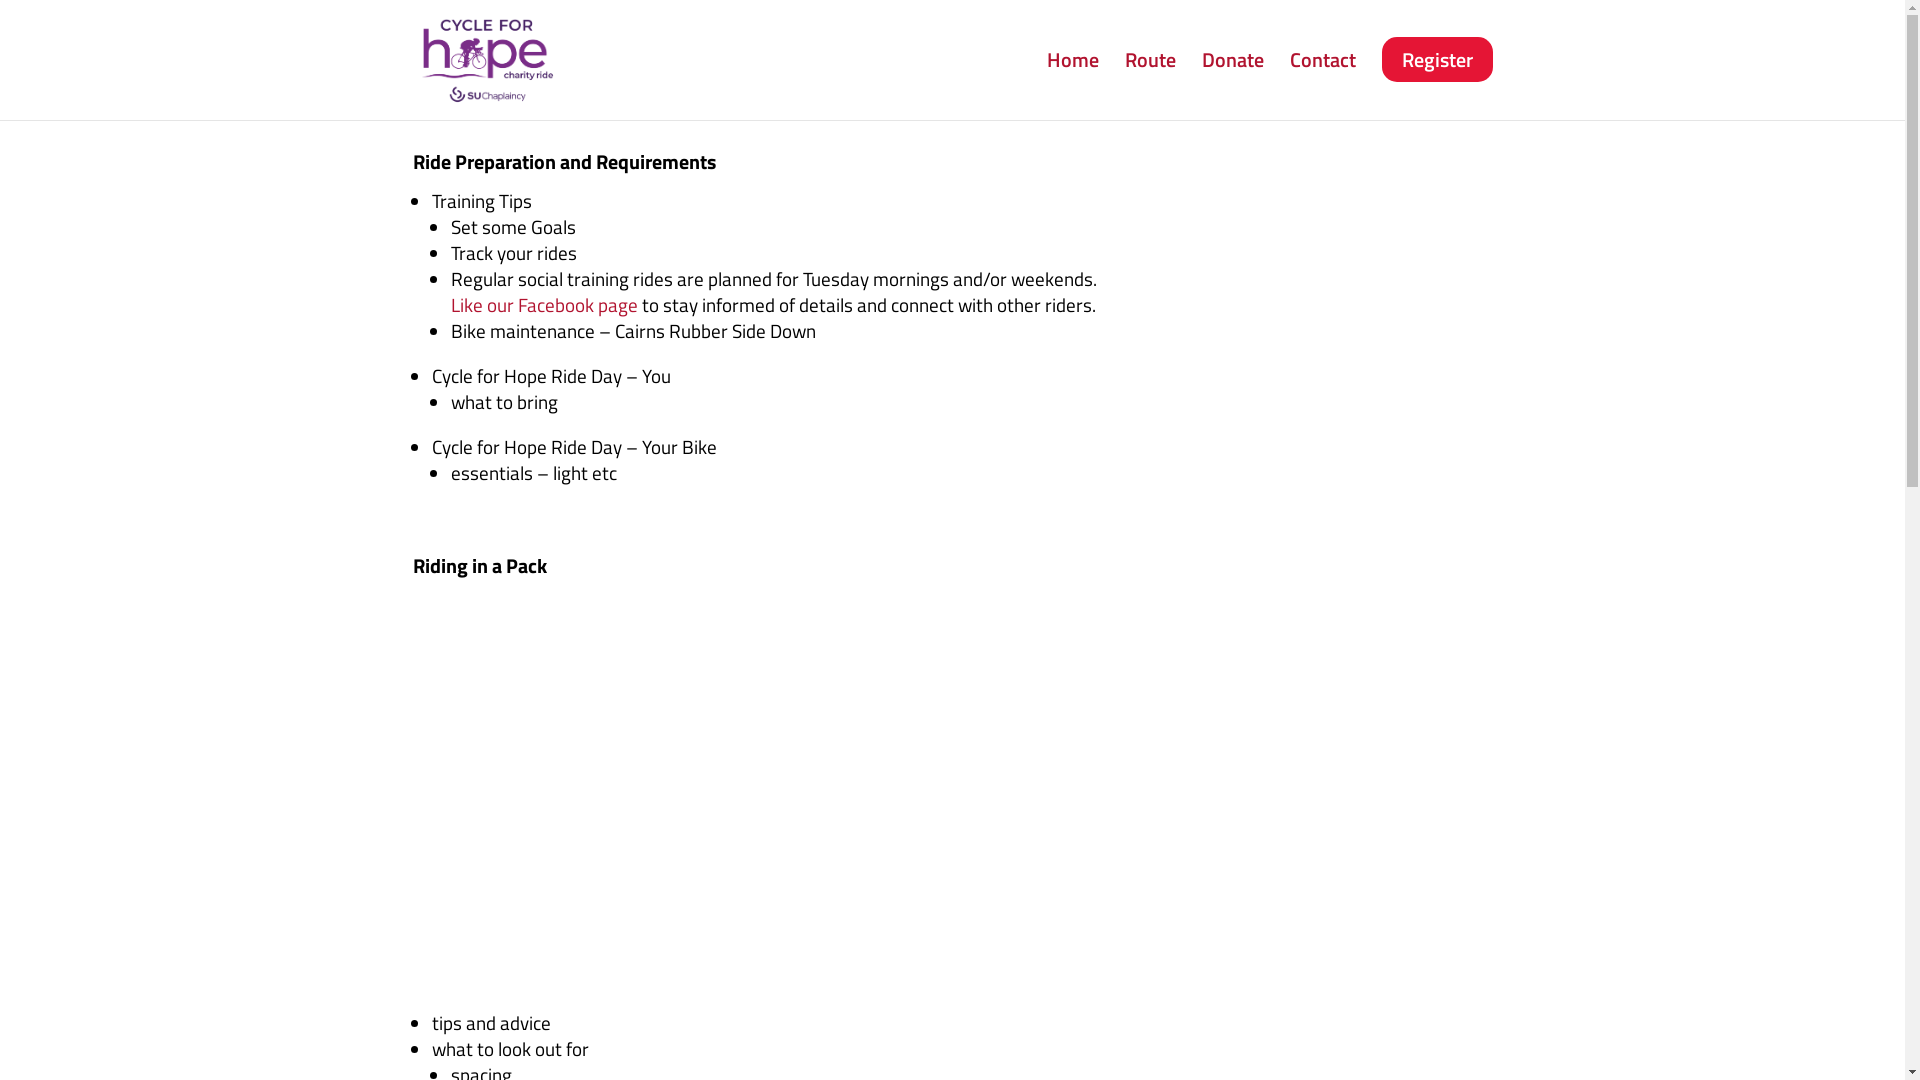 The image size is (1920, 1080). I want to click on Contact, so click(1323, 86).